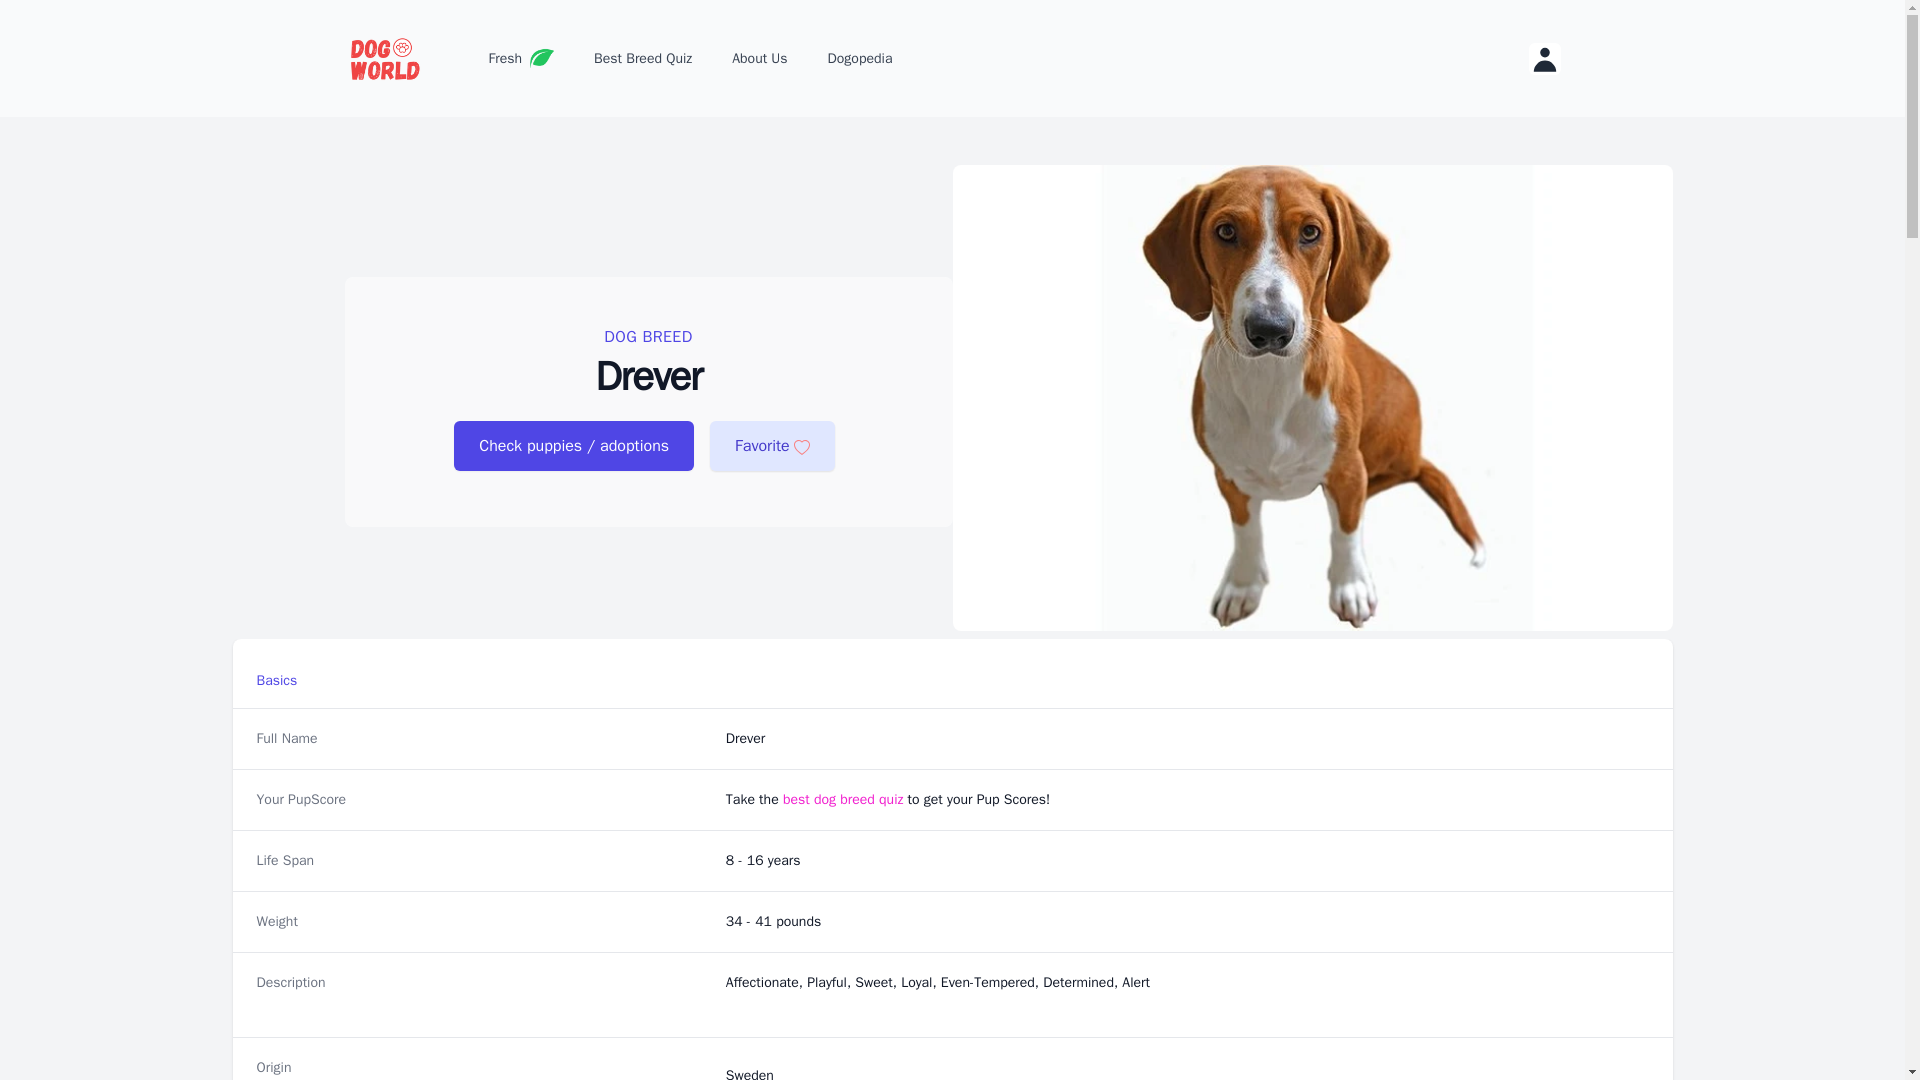 The image size is (1920, 1080). What do you see at coordinates (759, 58) in the screenshot?
I see `About Us` at bounding box center [759, 58].